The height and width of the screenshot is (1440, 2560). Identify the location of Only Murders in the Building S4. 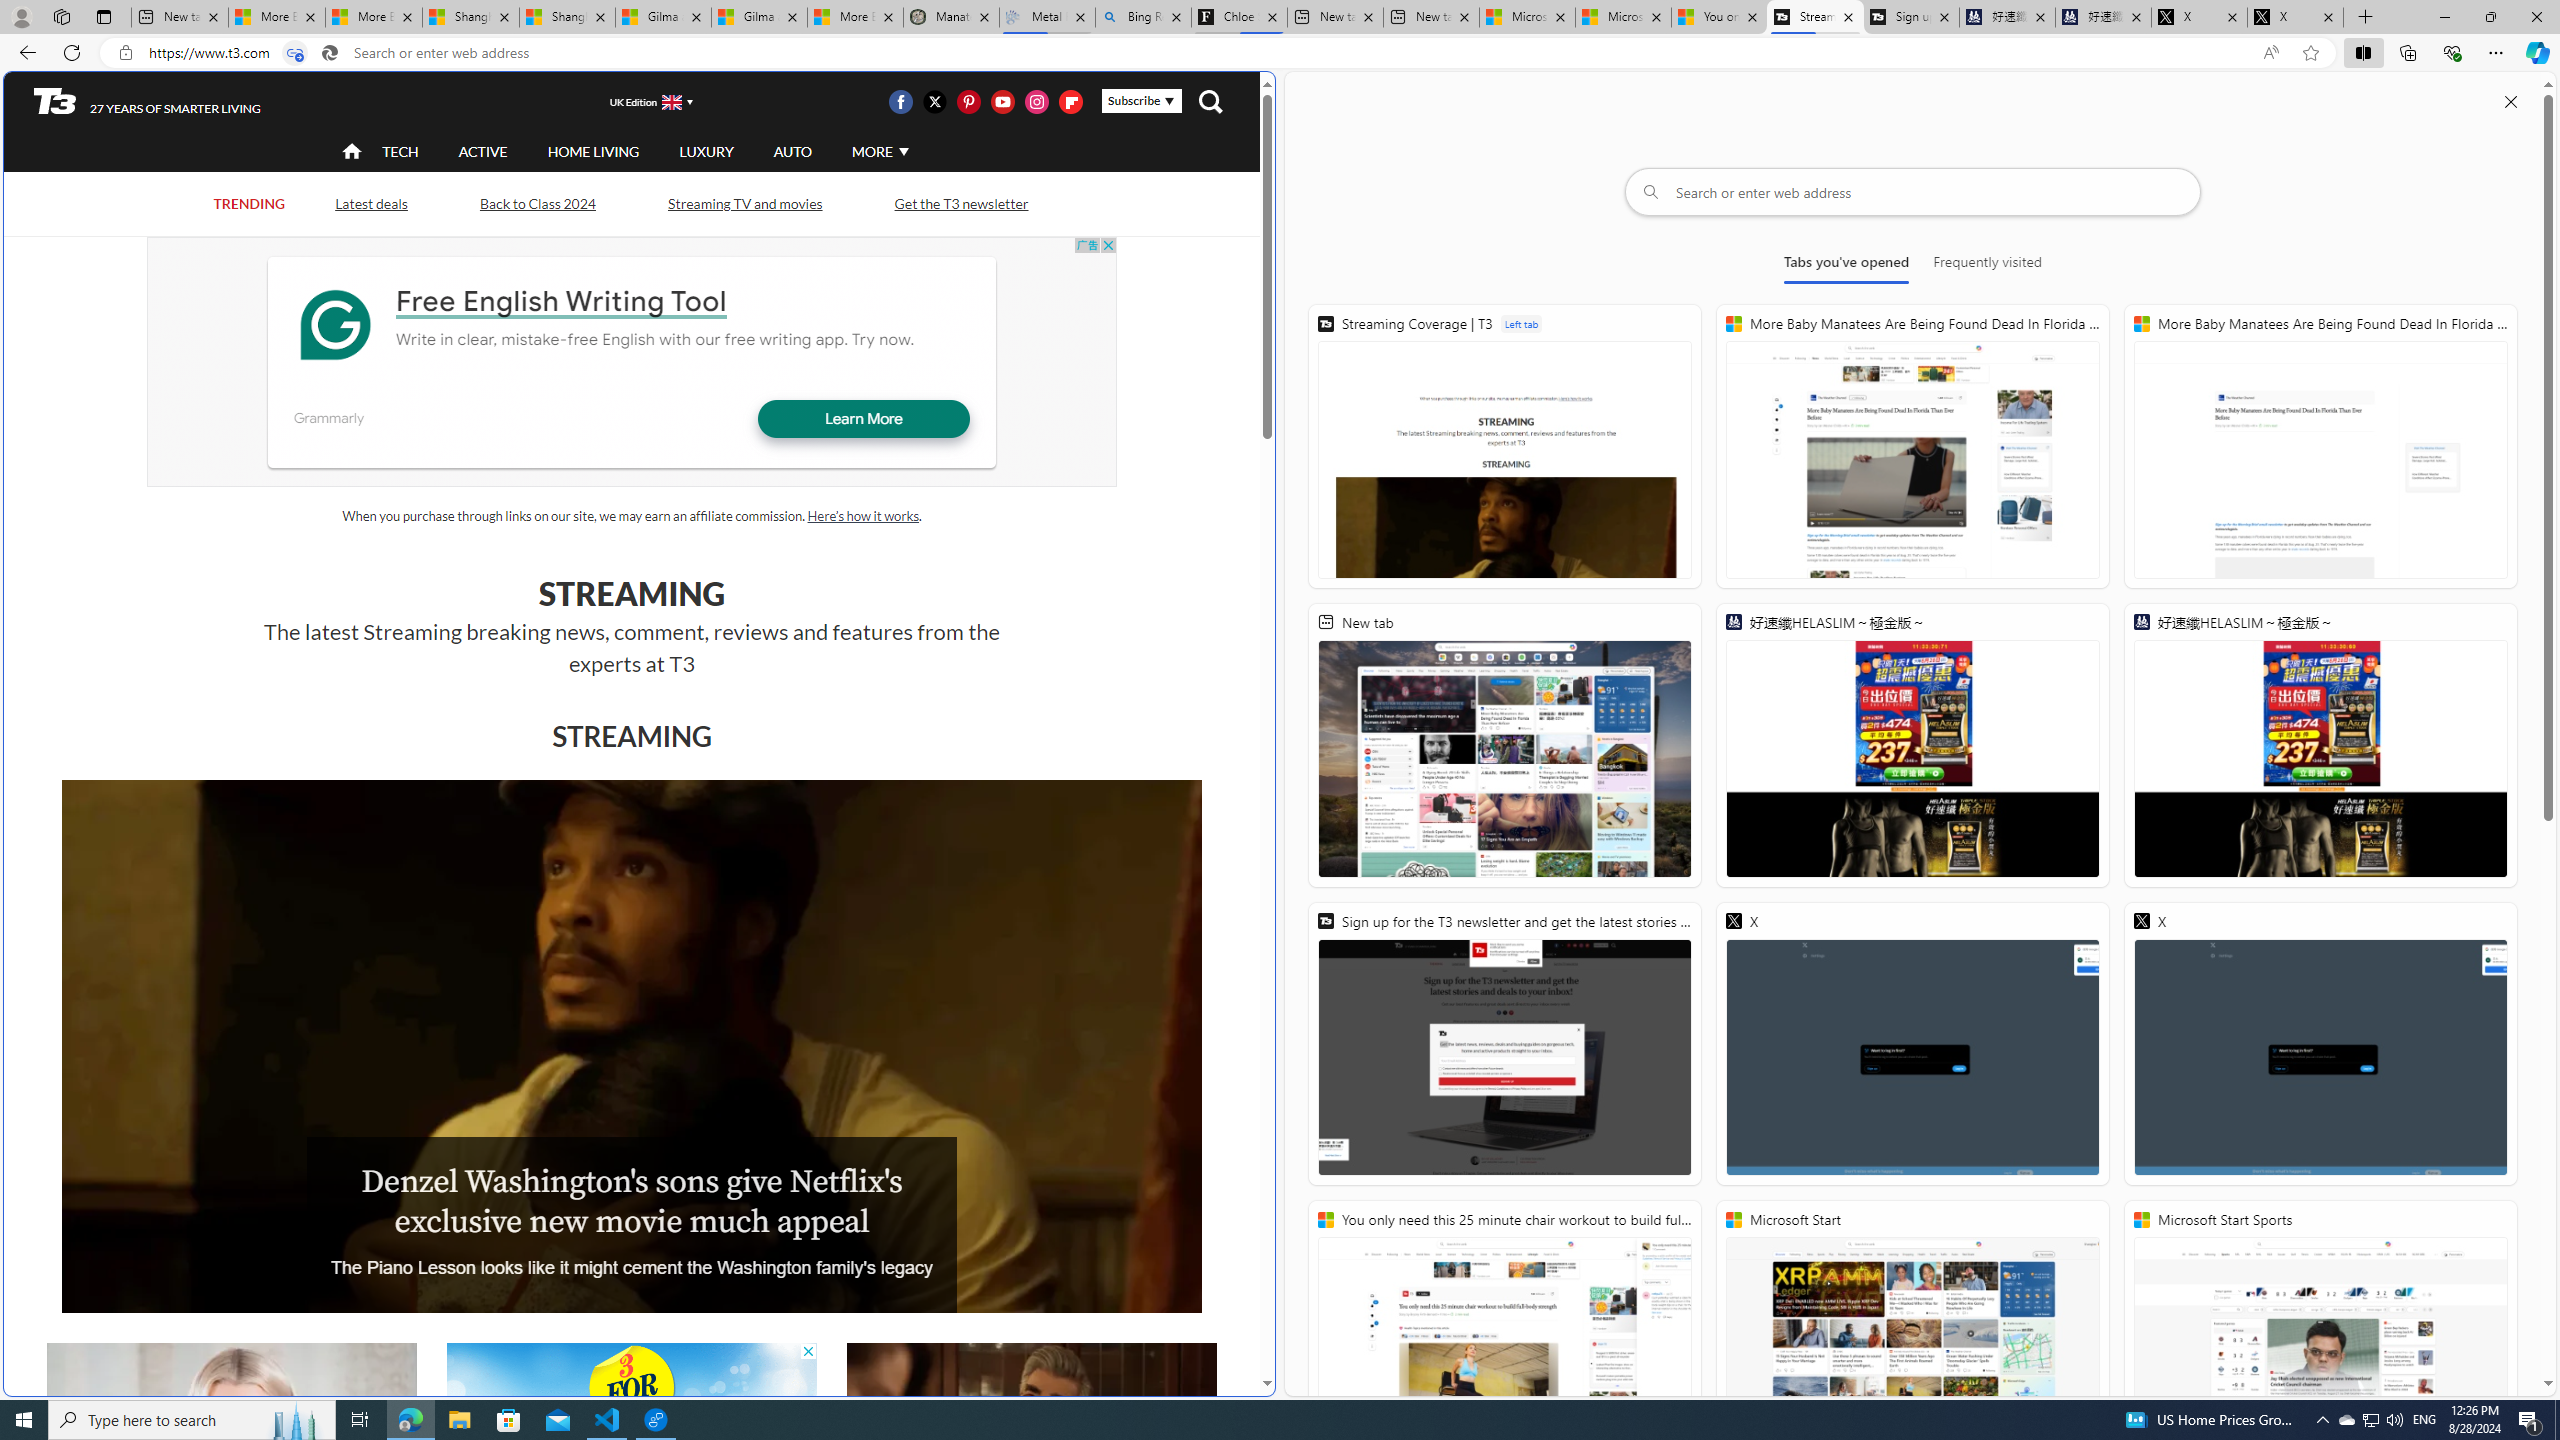
(1030, 1448).